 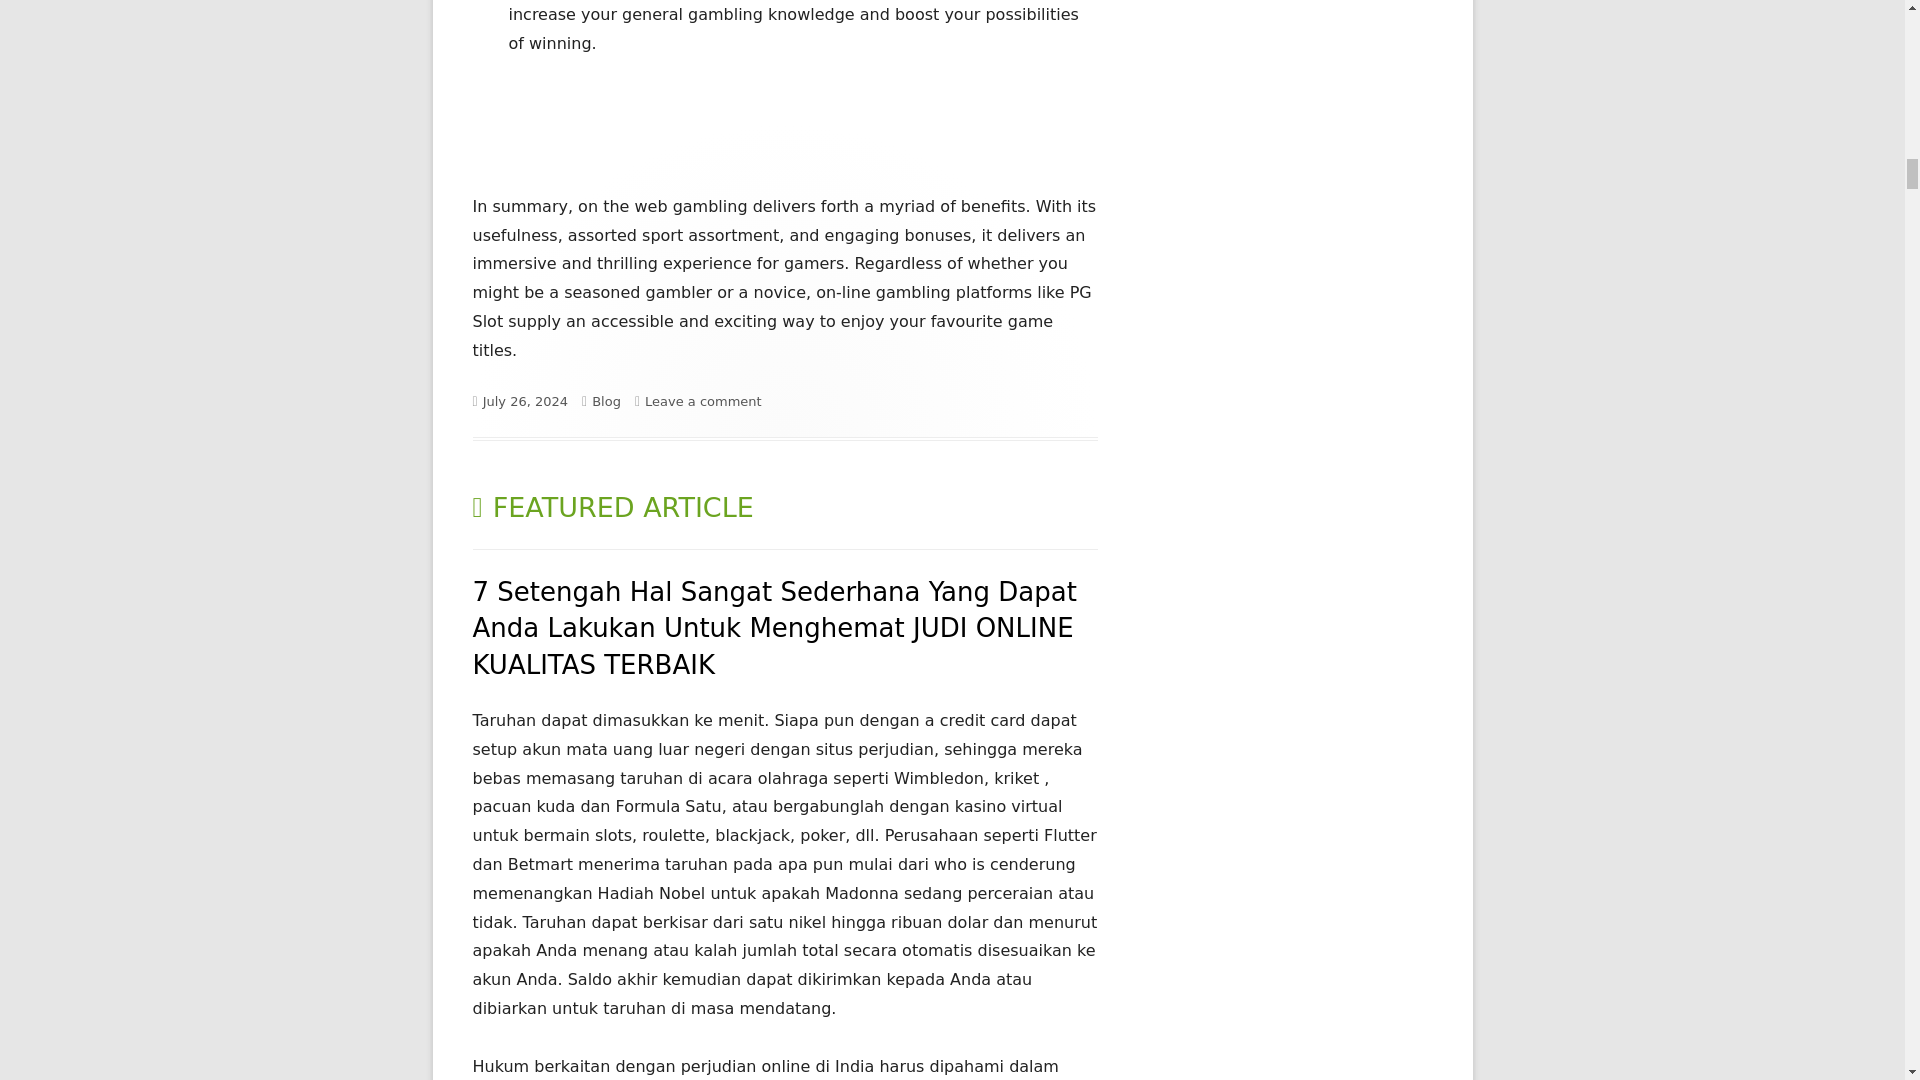 What do you see at coordinates (606, 402) in the screenshot?
I see `Blog` at bounding box center [606, 402].